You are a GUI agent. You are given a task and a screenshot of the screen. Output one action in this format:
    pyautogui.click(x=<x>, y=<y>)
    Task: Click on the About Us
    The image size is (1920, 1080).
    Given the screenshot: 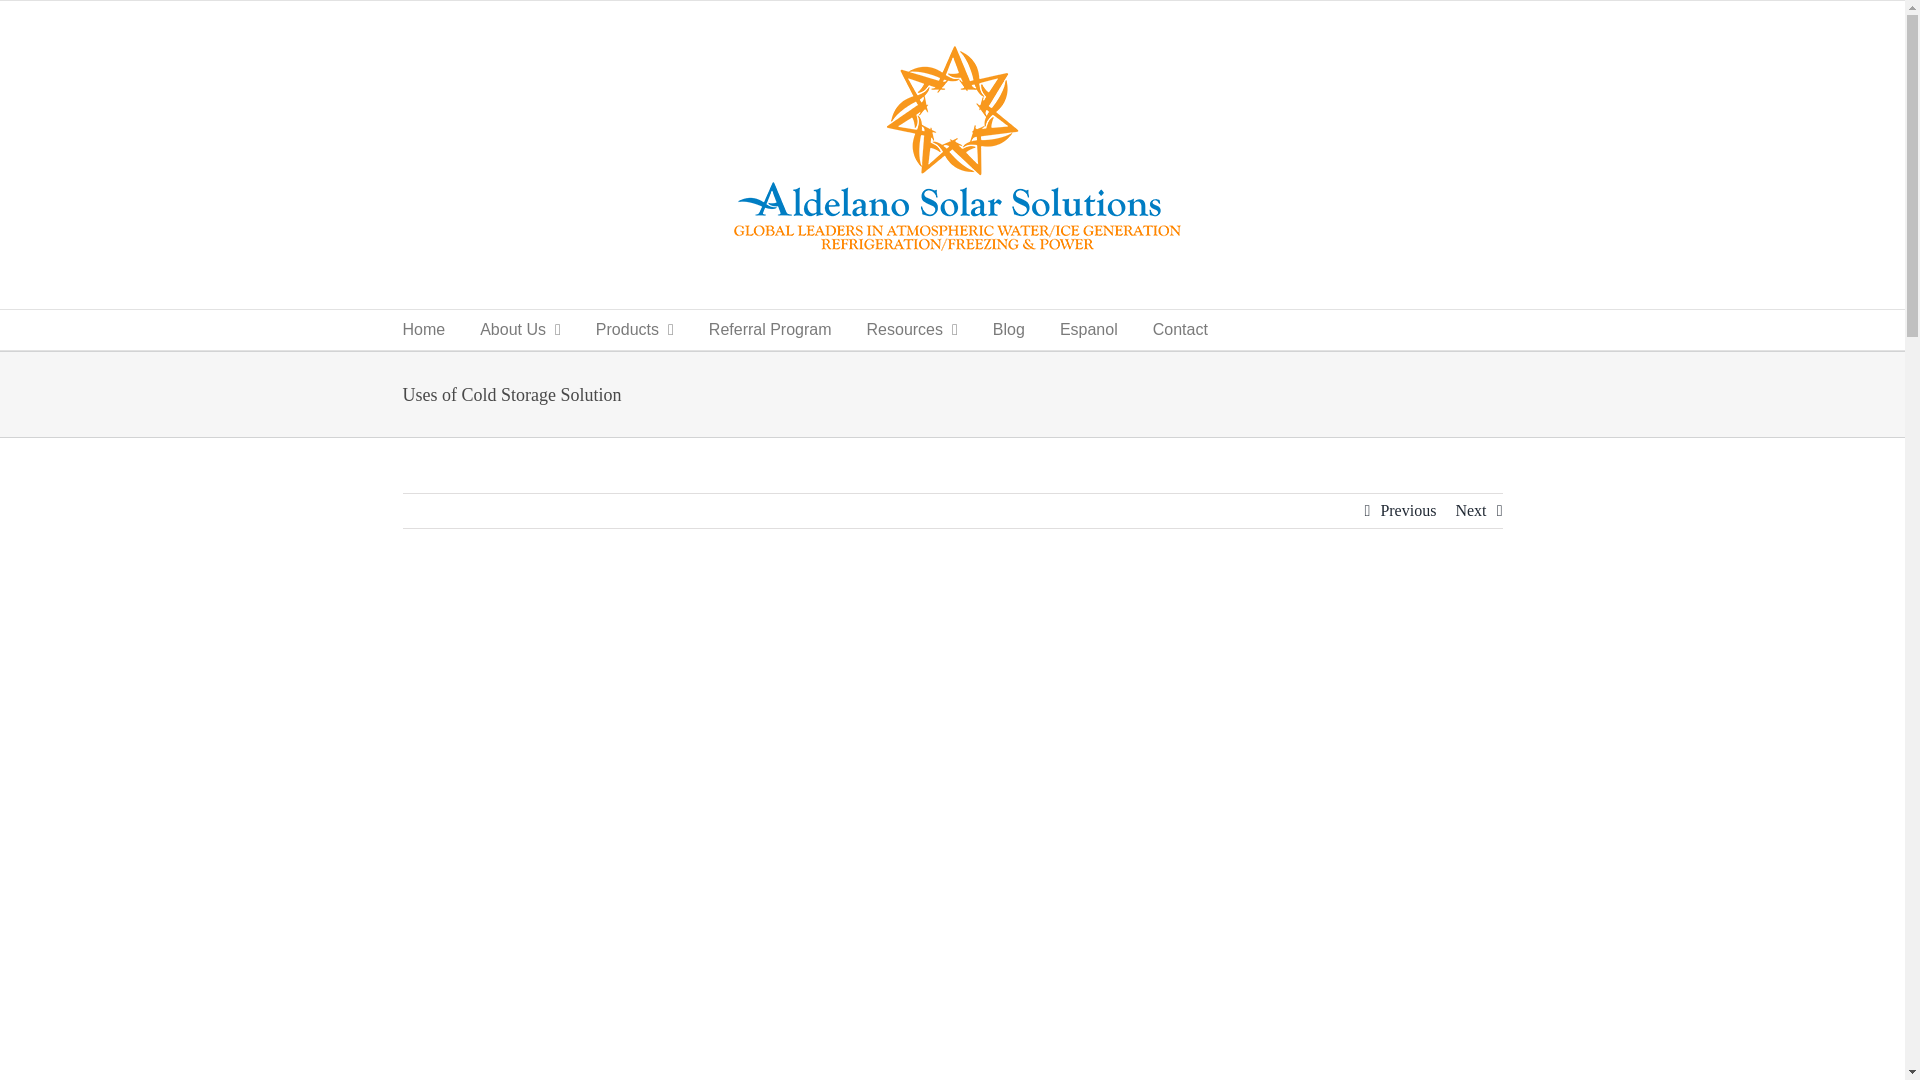 What is the action you would take?
    pyautogui.click(x=520, y=329)
    